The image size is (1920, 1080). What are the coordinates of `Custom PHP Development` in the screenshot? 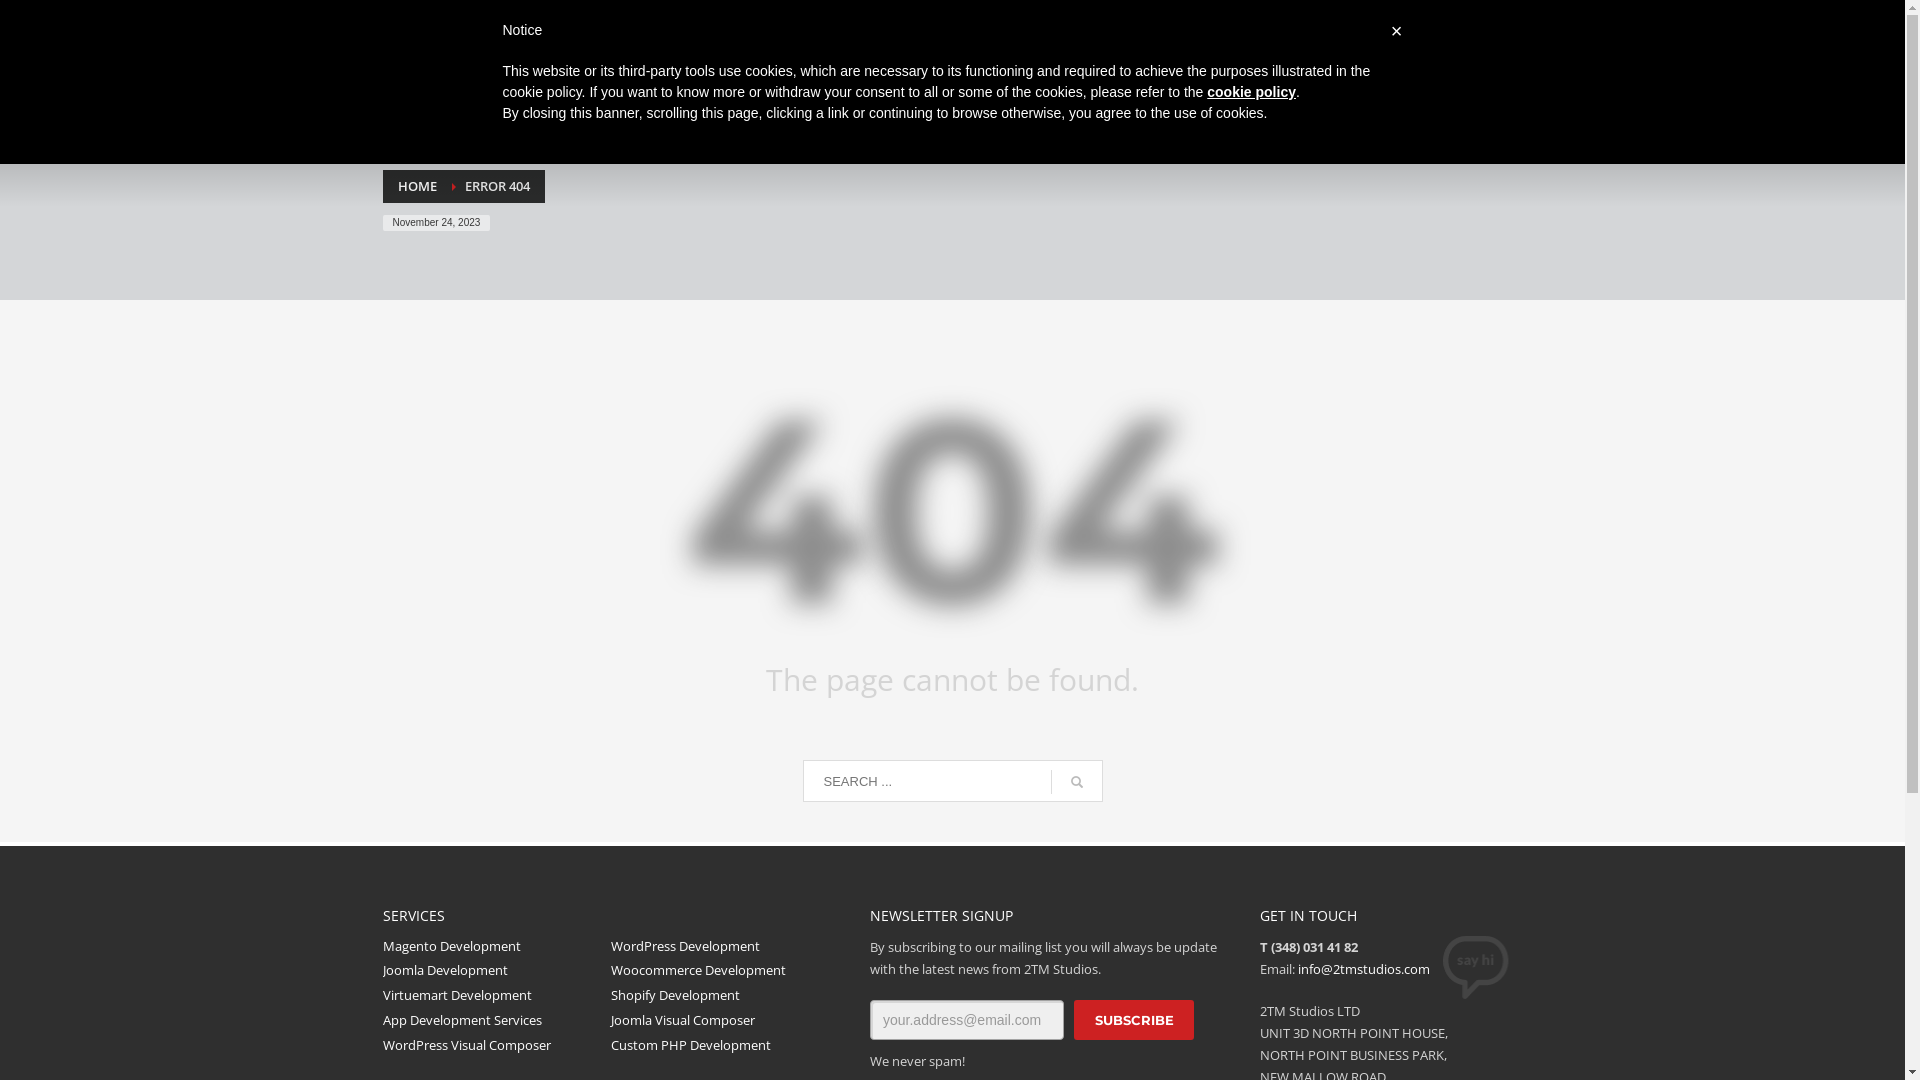 It's located at (726, 1046).